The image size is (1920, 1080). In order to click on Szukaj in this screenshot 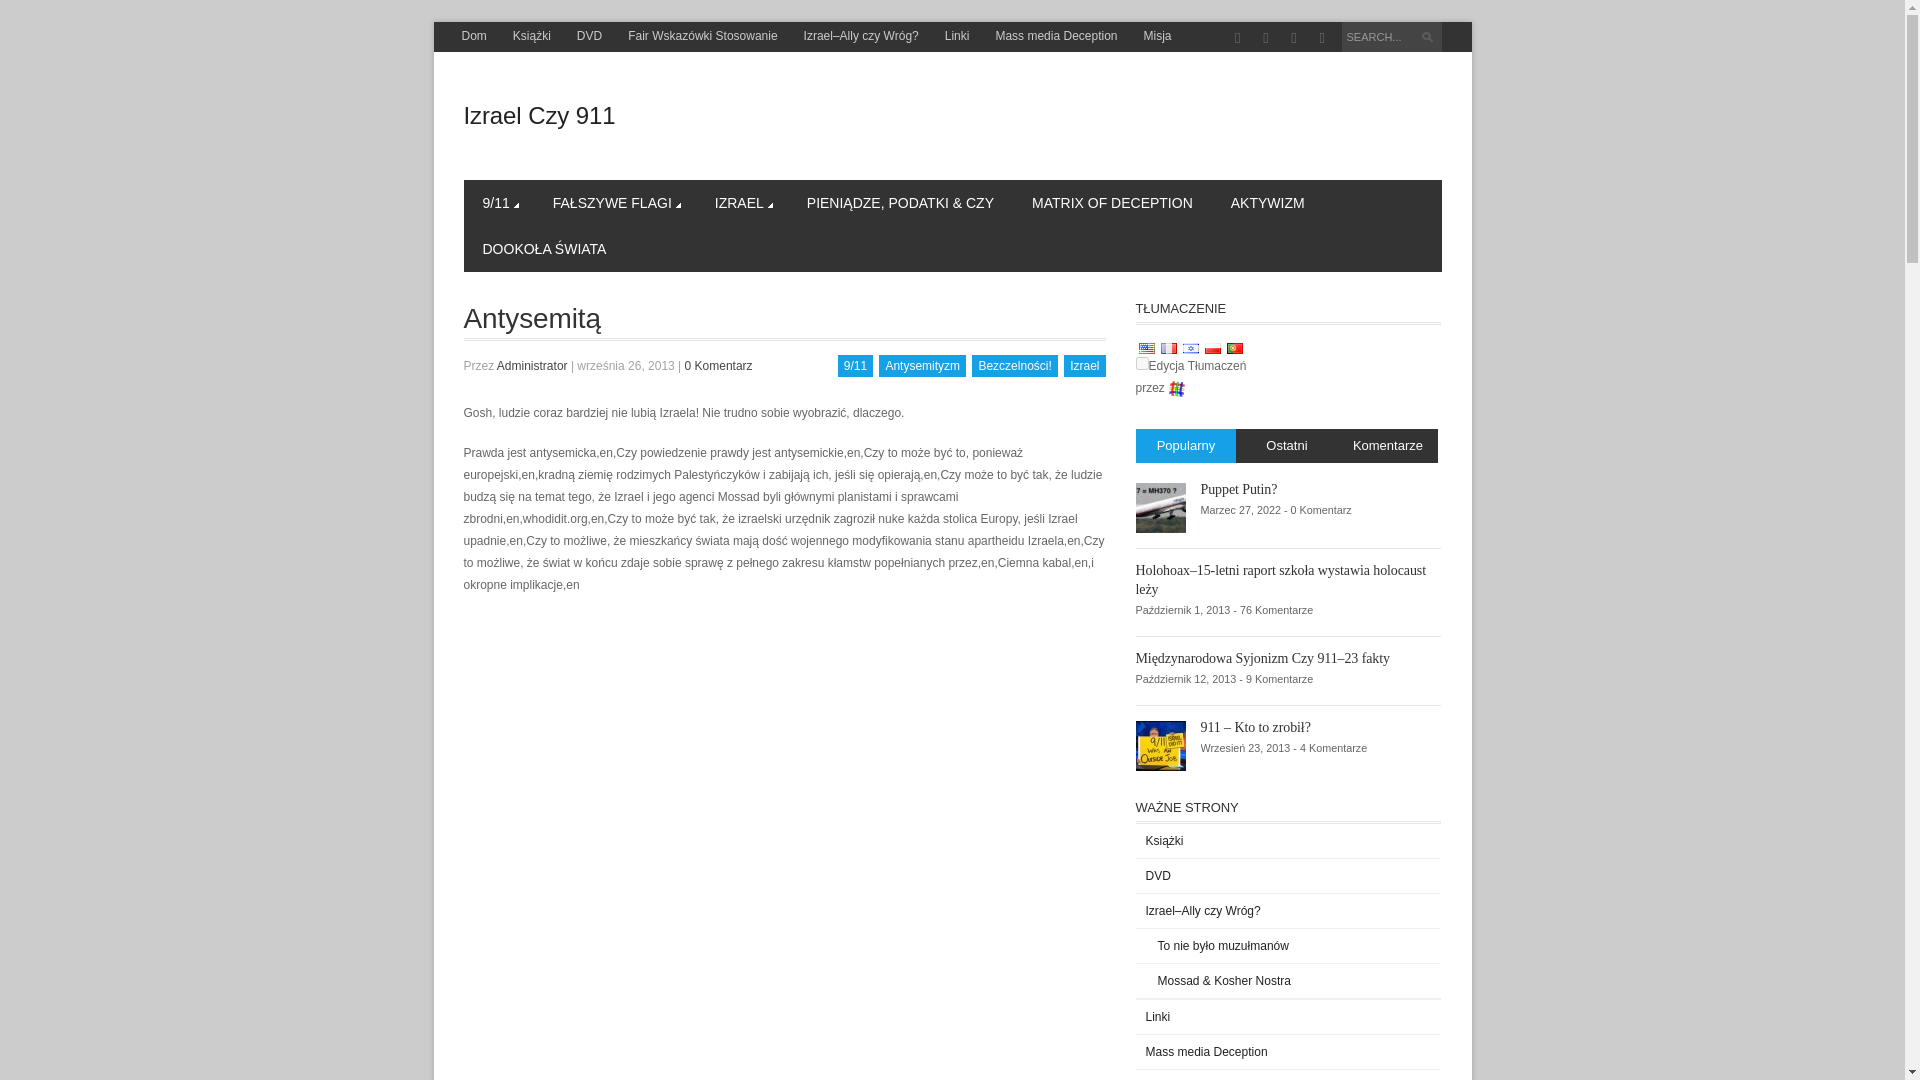, I will do `click(1430, 40)`.